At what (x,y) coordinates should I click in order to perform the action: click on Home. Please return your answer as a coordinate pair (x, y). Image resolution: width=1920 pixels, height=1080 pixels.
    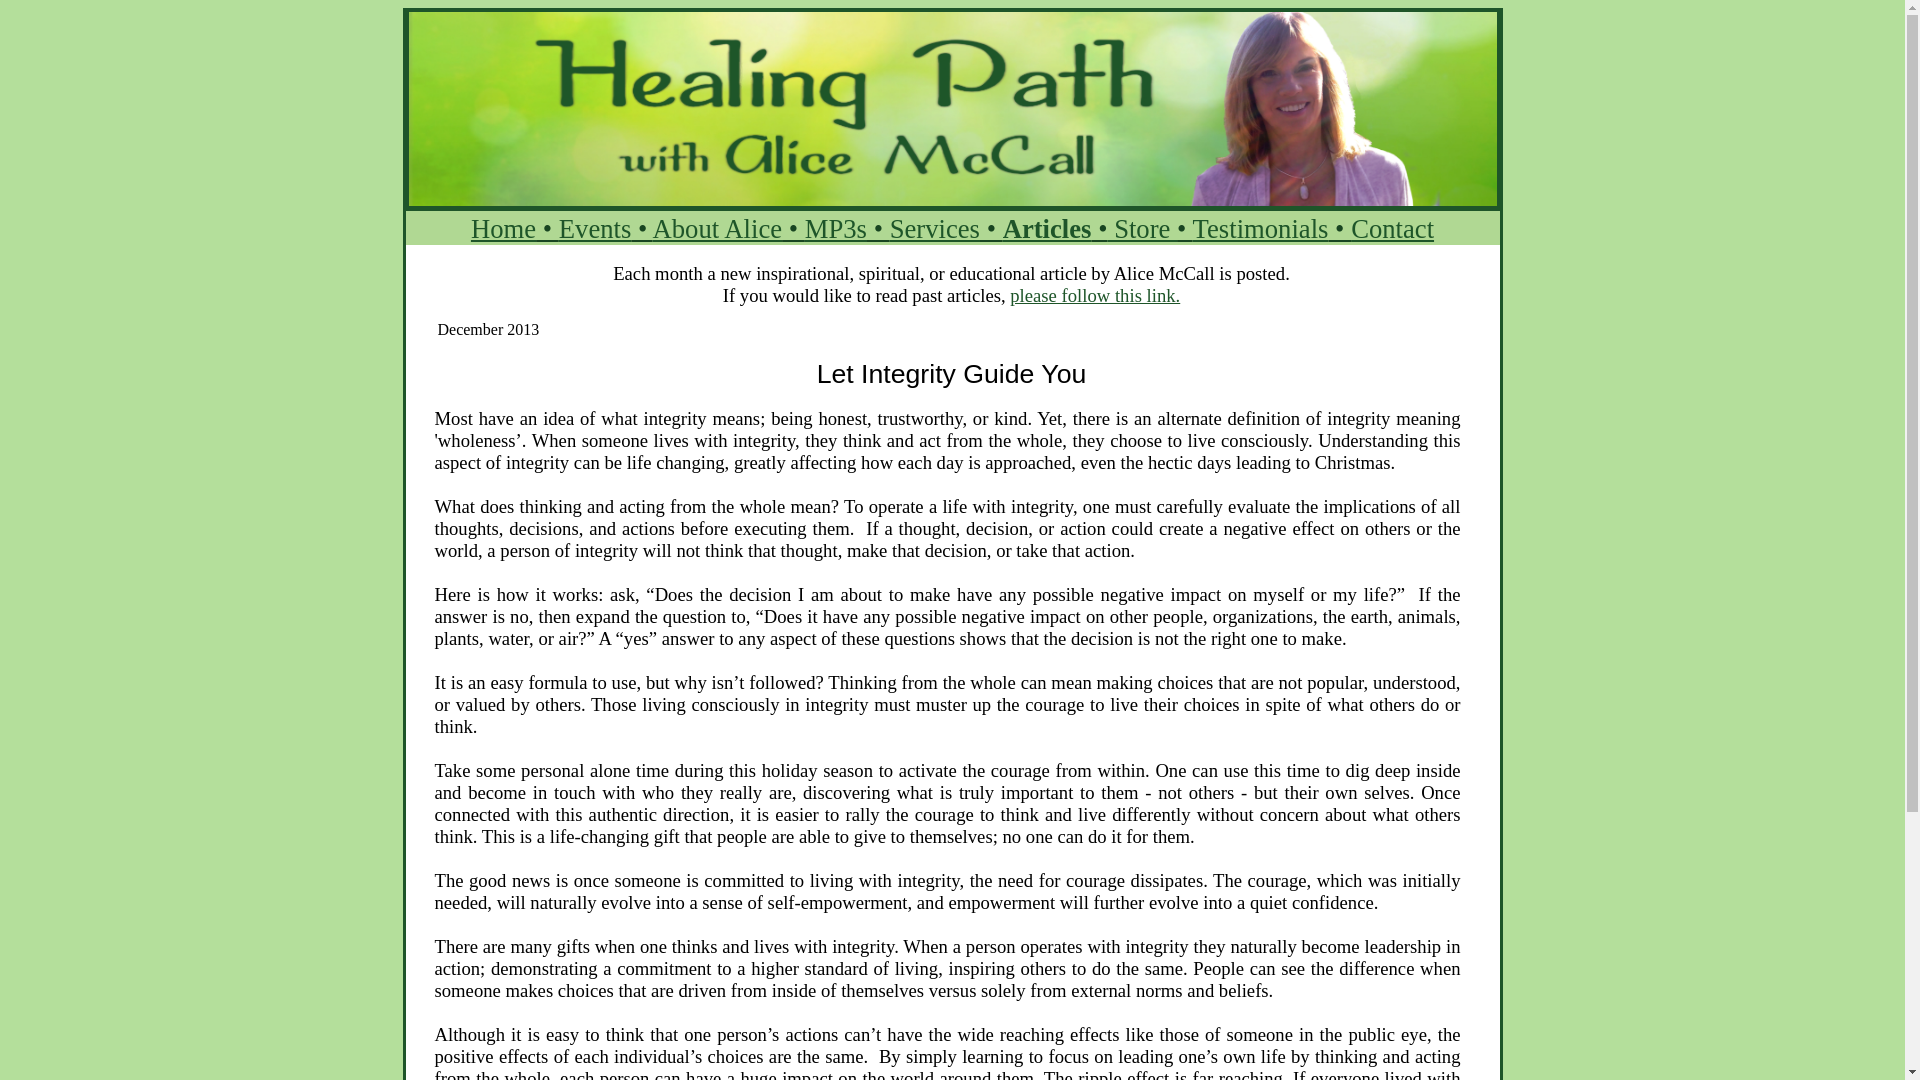
    Looking at the image, I should click on (502, 228).